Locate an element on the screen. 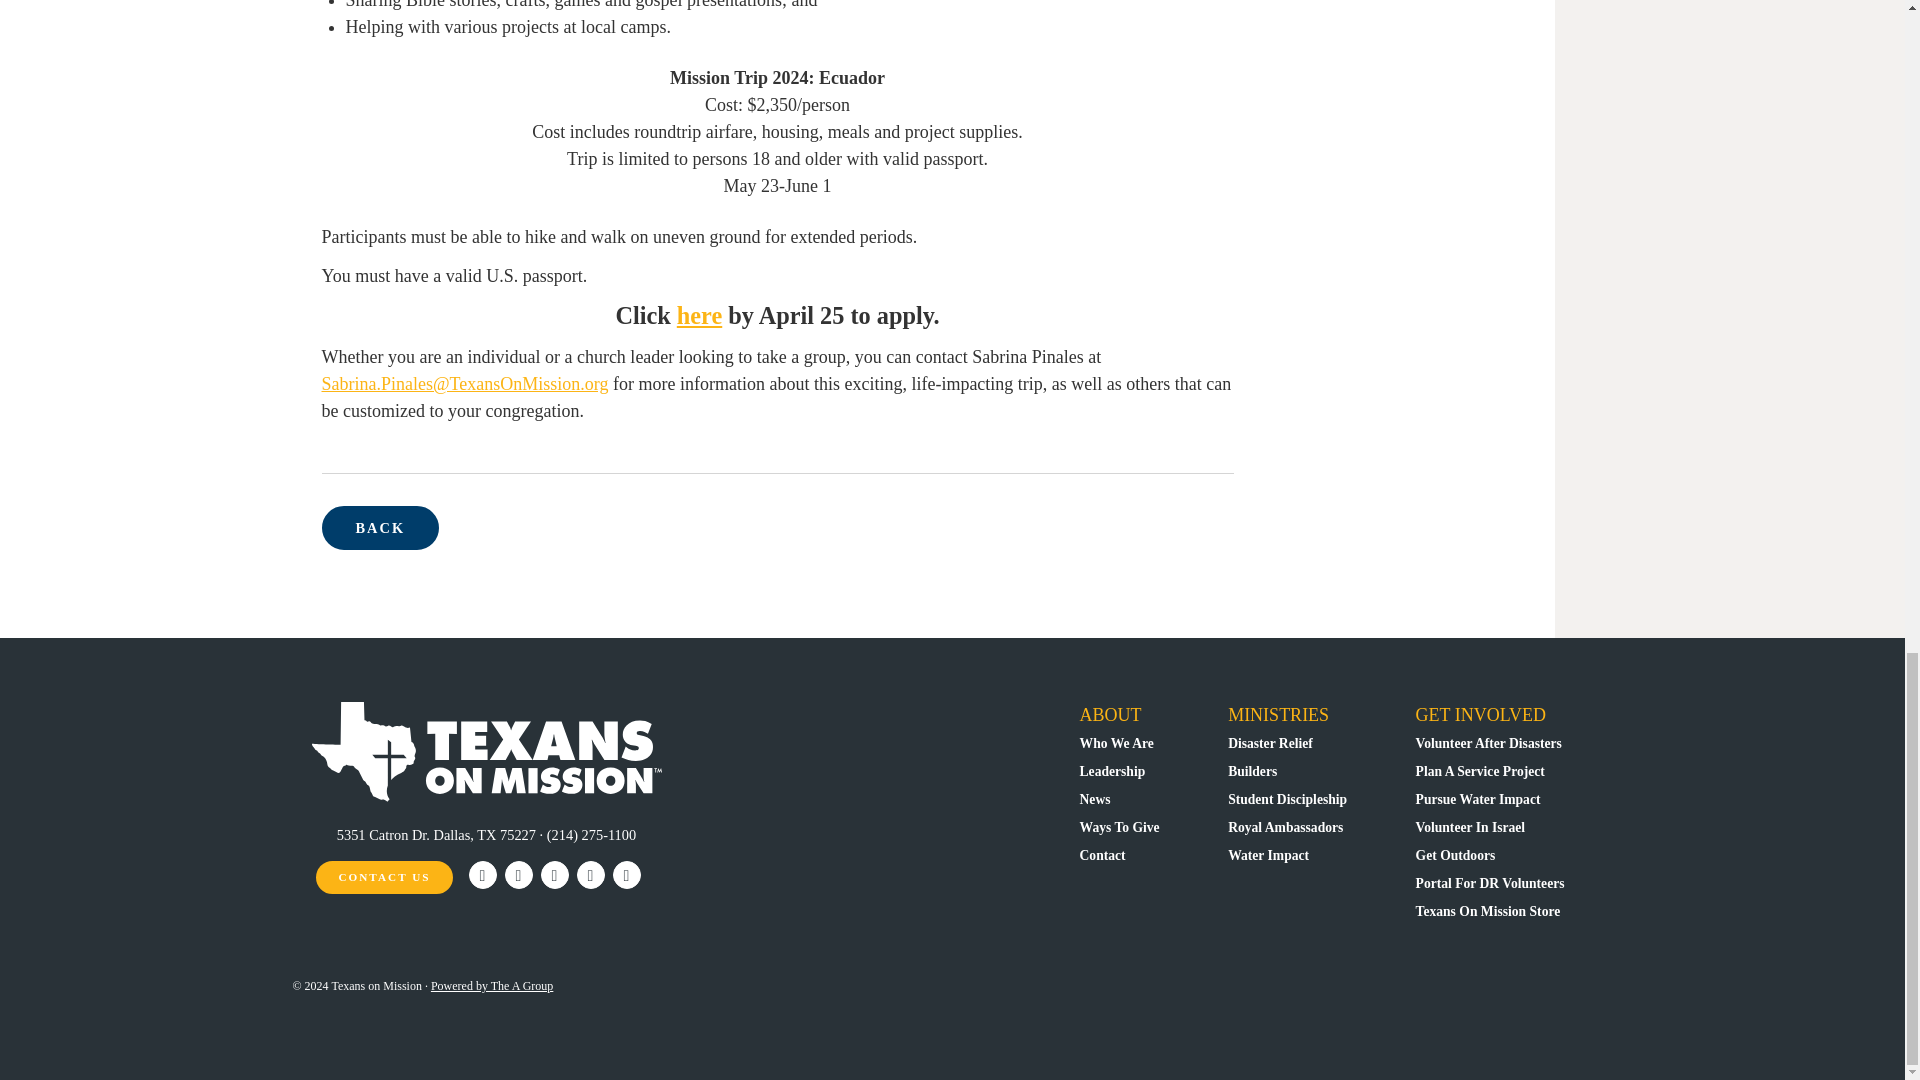  Ways To Give is located at coordinates (1119, 826).